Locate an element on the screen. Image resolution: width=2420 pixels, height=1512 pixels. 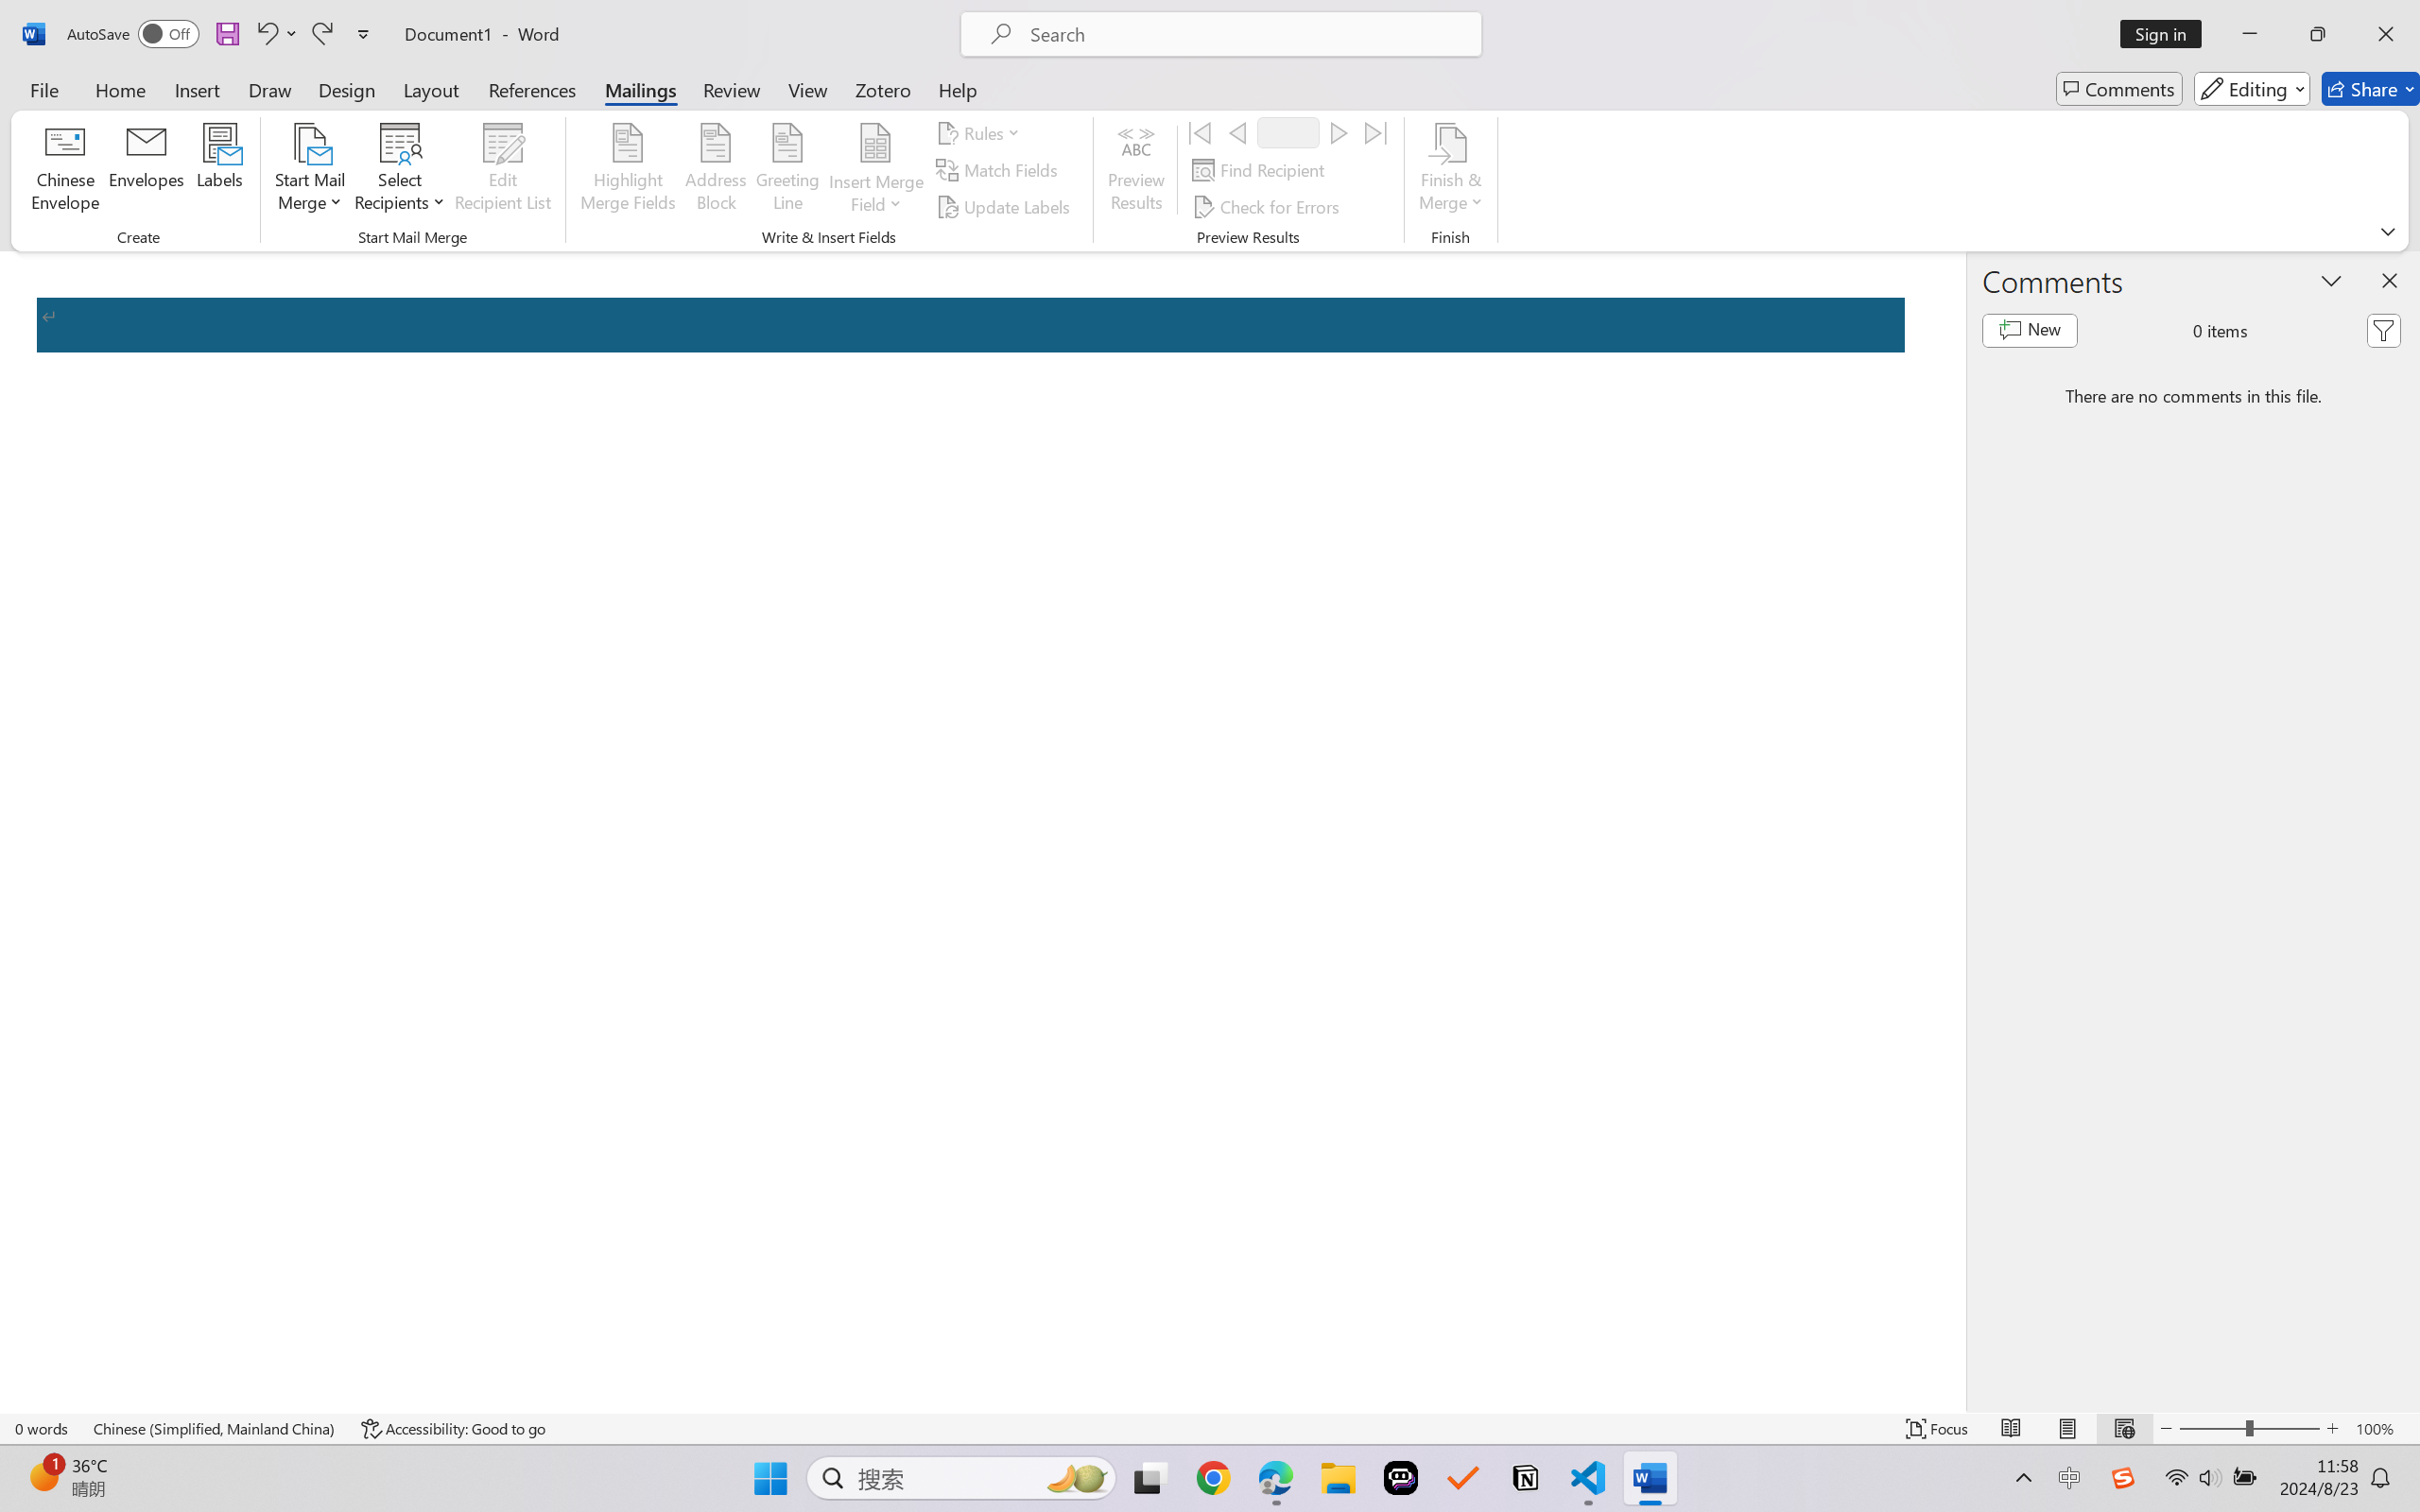
Language Chinese (Simplified, Mainland China) is located at coordinates (216, 1429).